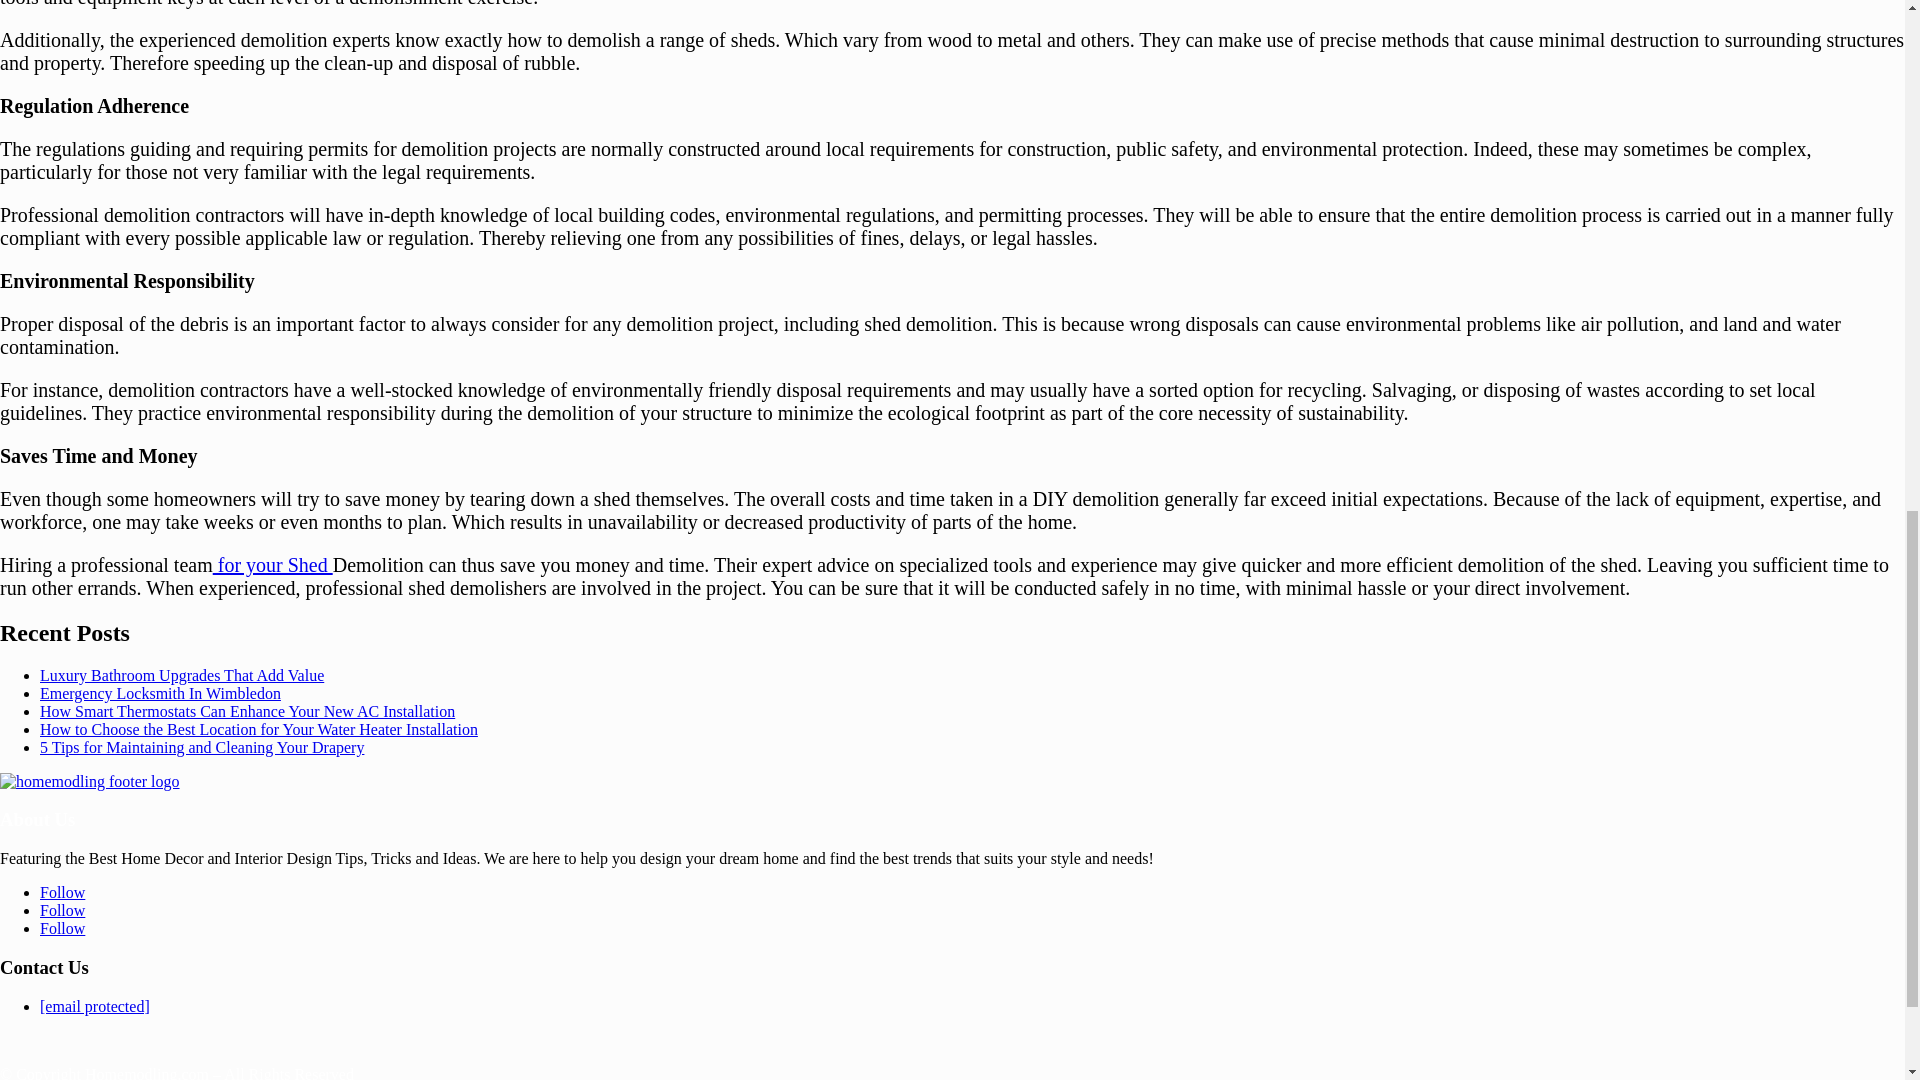  I want to click on Follow, so click(62, 910).